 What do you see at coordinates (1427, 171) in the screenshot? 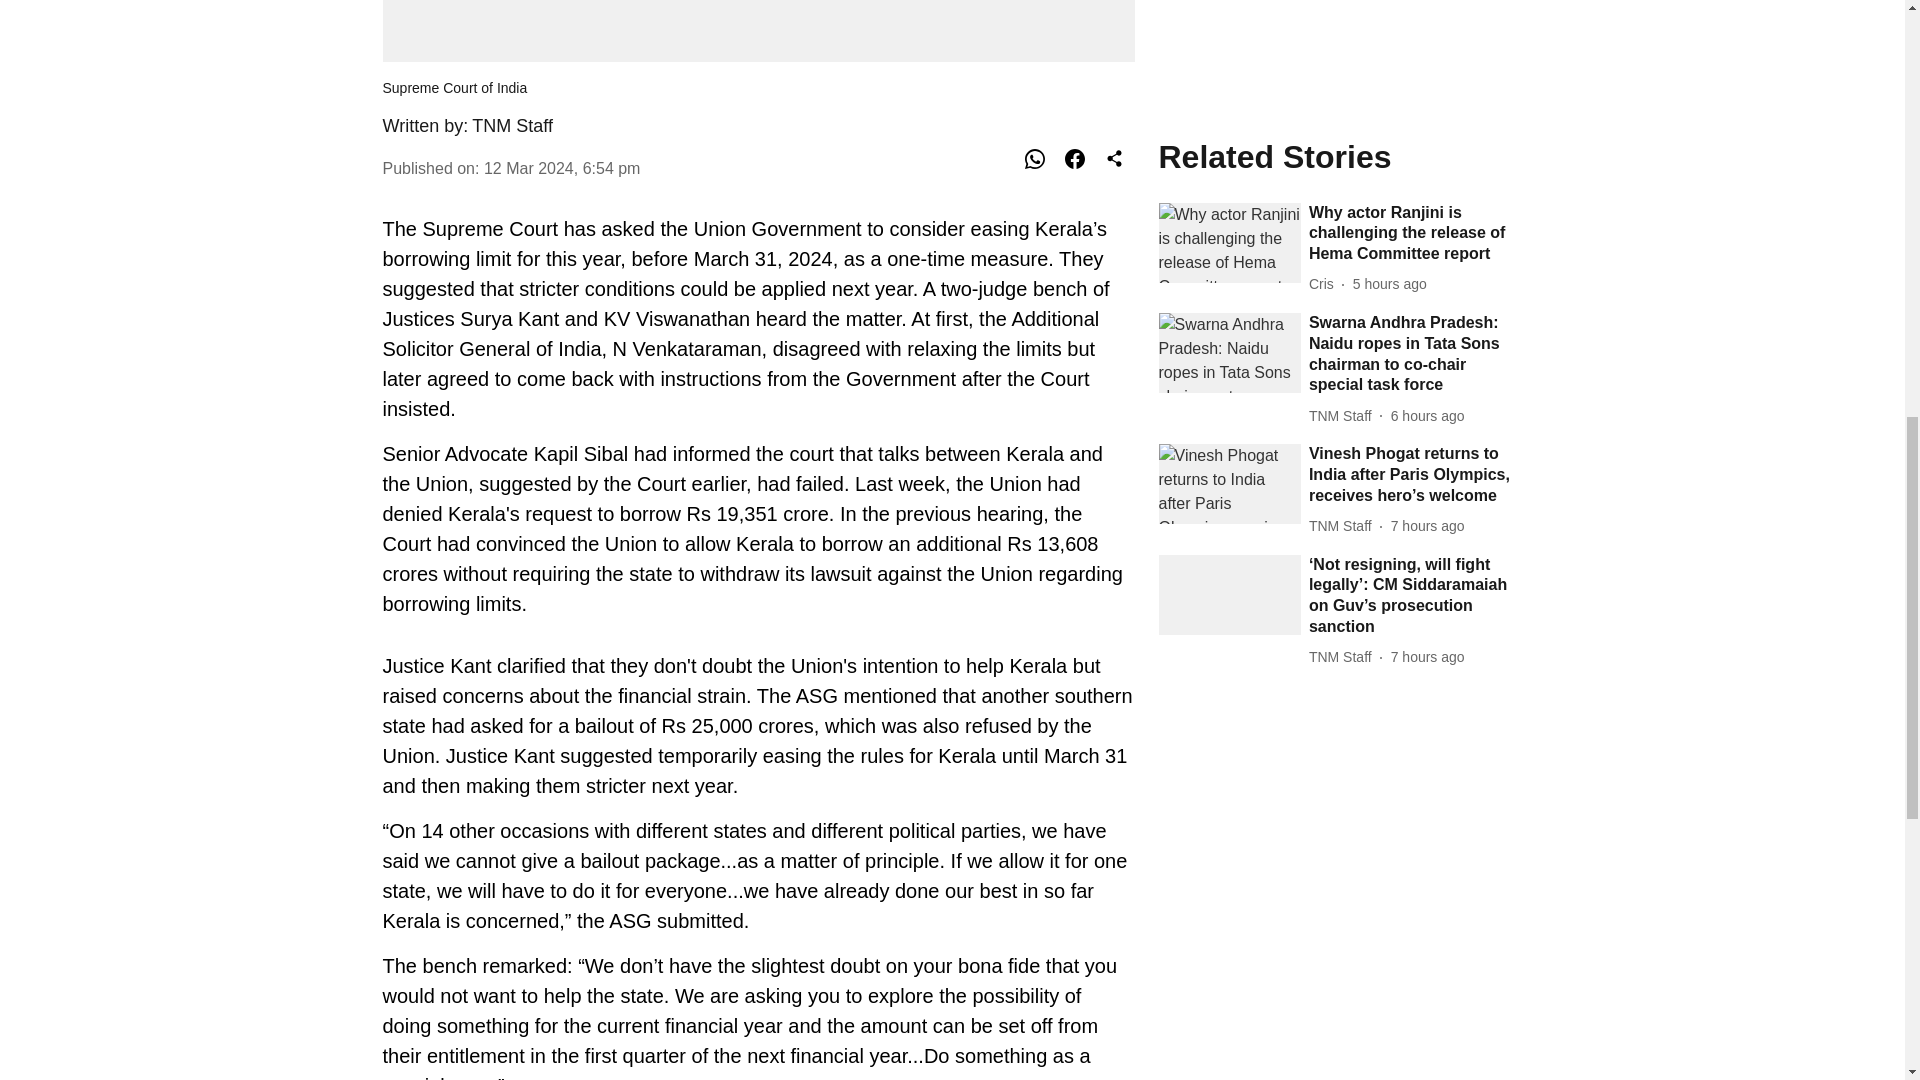
I see `2024-08-17 11:34` at bounding box center [1427, 171].